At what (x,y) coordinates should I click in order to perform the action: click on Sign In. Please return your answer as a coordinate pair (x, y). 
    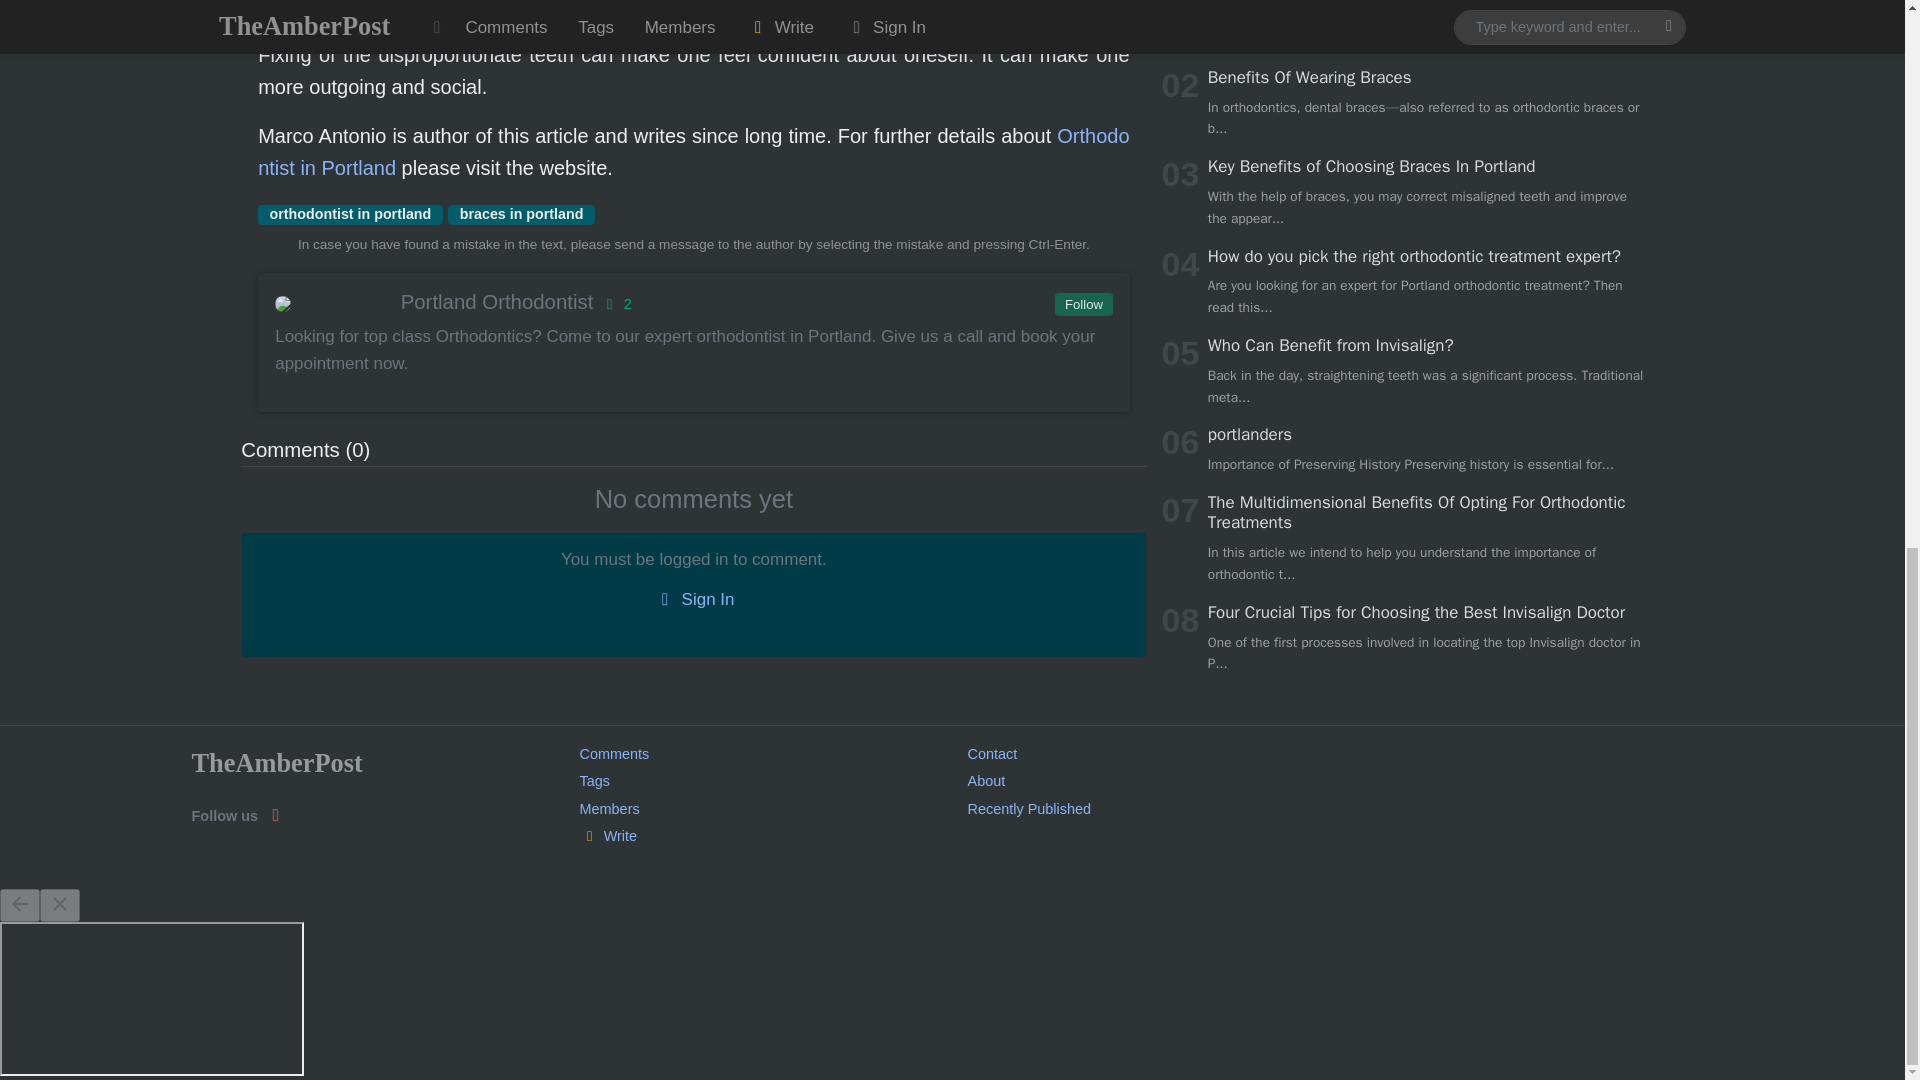
    Looking at the image, I should click on (693, 600).